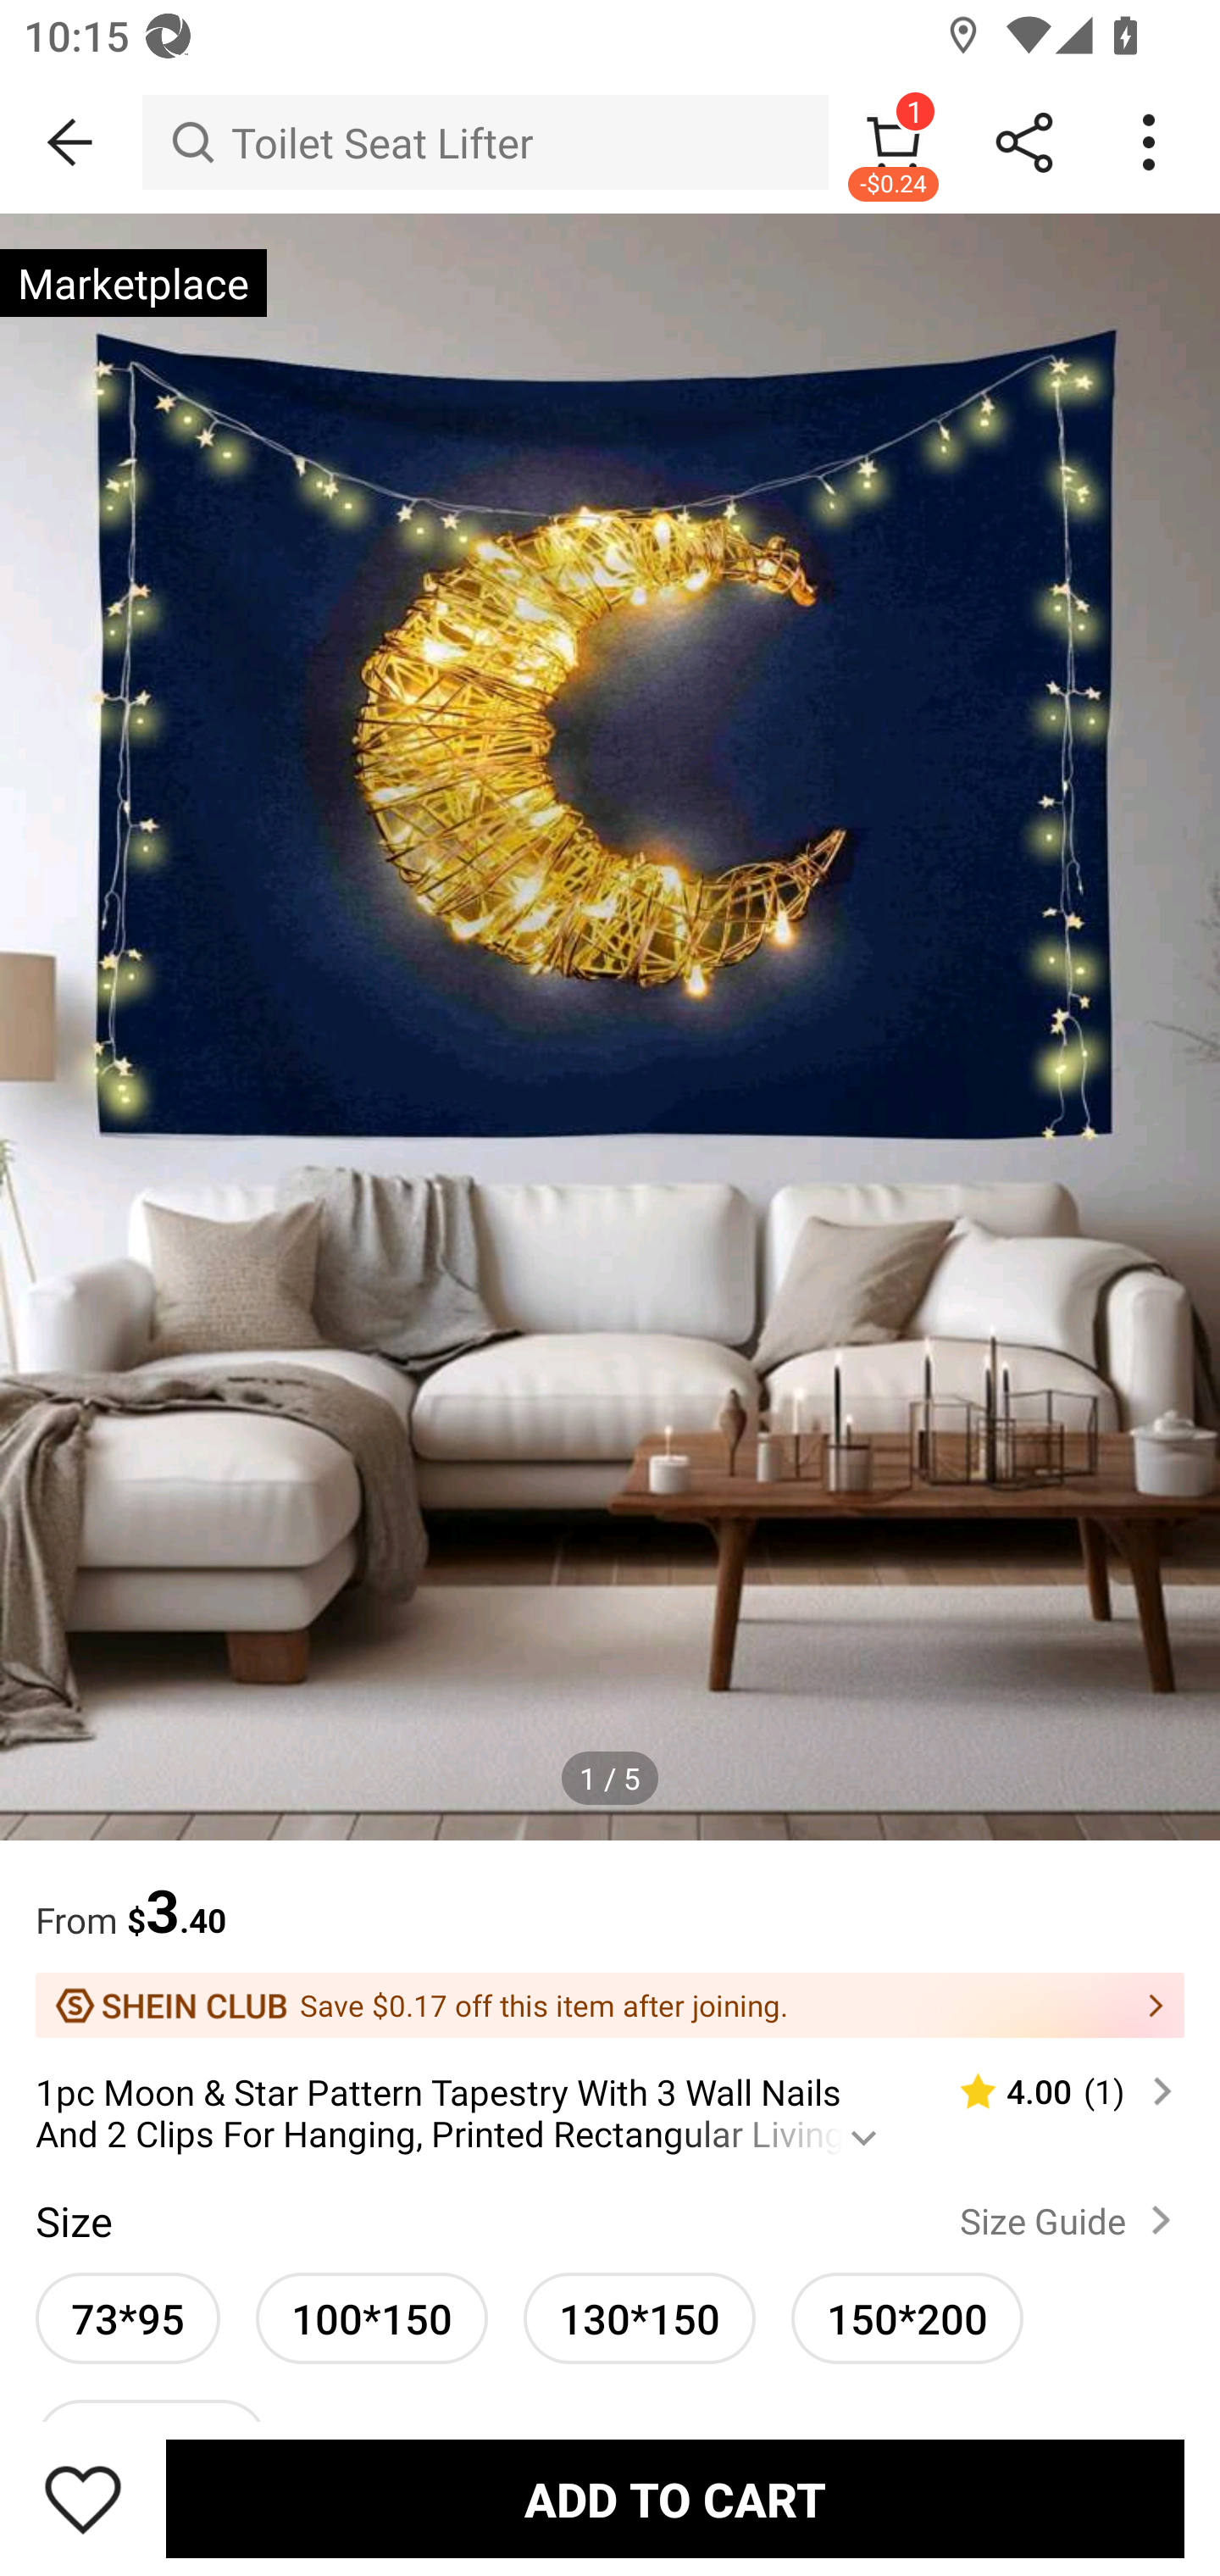  What do you see at coordinates (485, 142) in the screenshot?
I see `Toilet Seat Lifter` at bounding box center [485, 142].